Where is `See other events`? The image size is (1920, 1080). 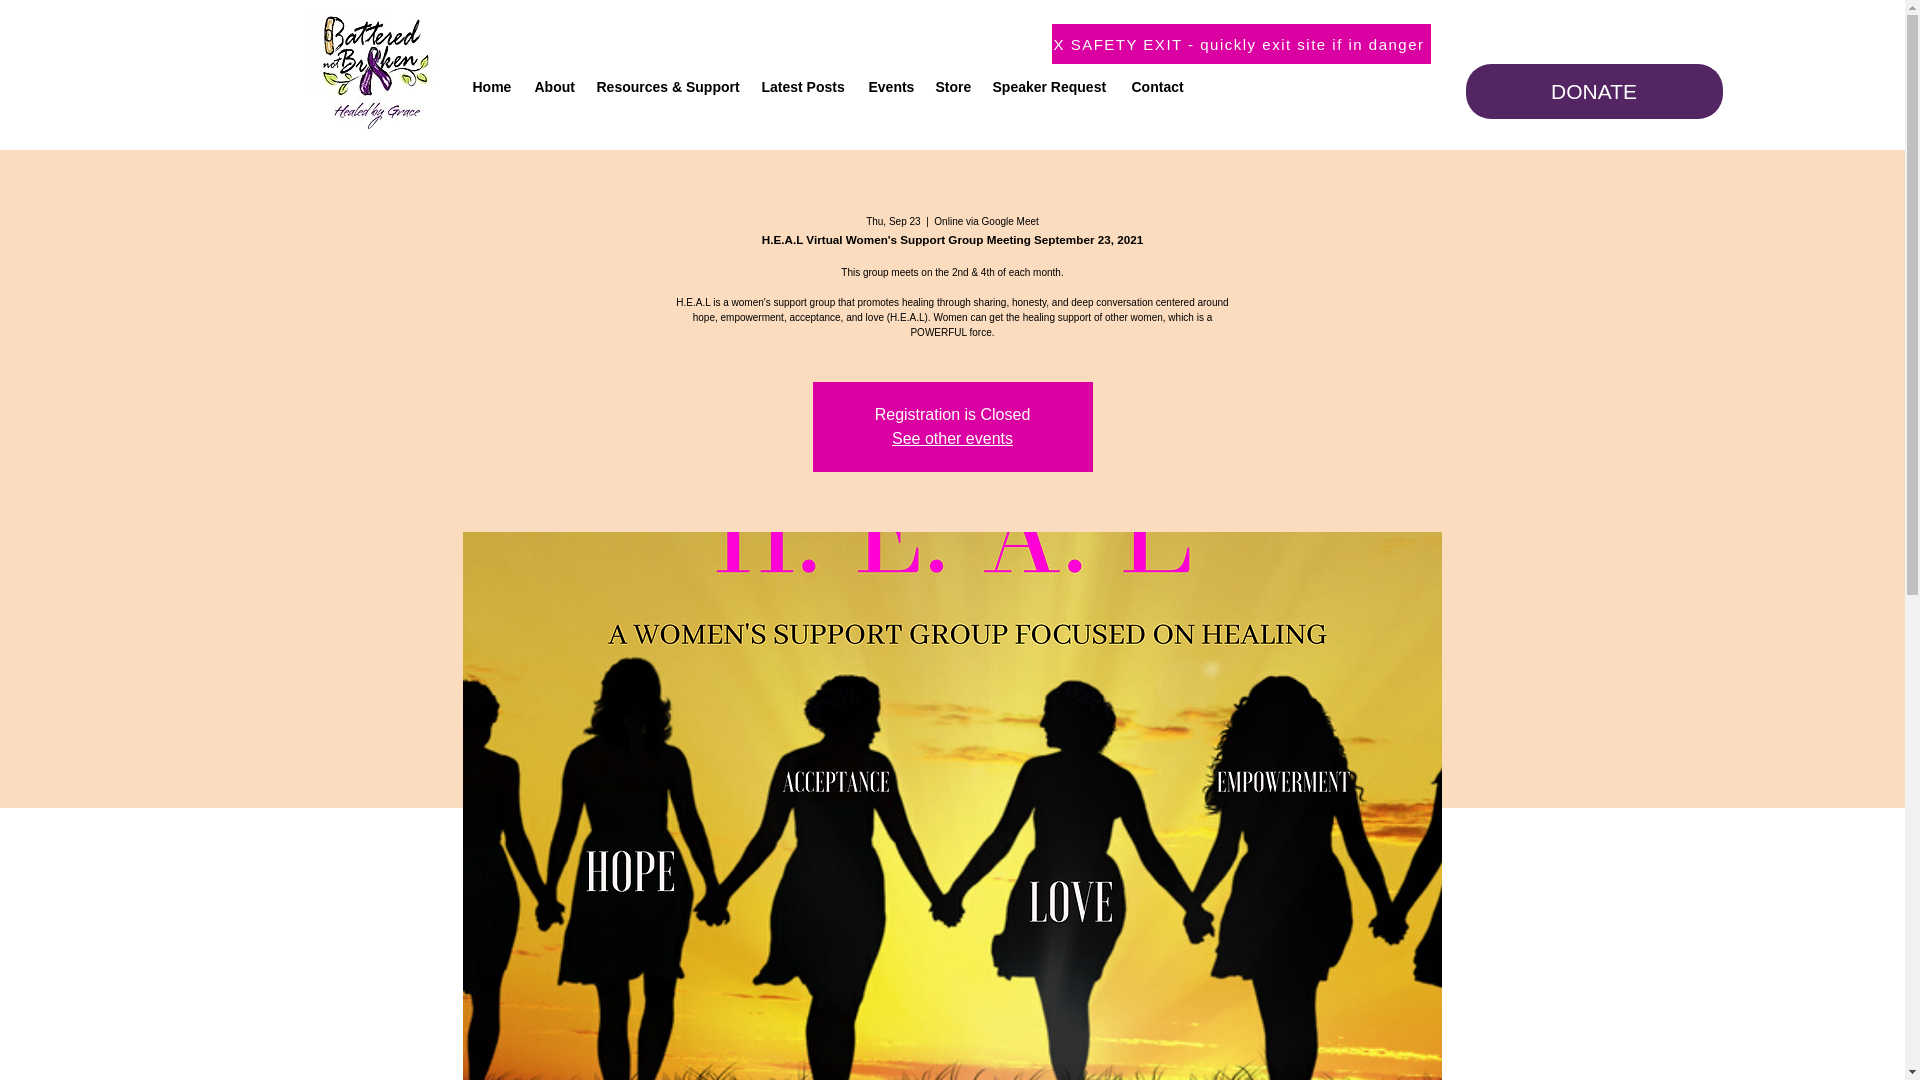 See other events is located at coordinates (952, 438).